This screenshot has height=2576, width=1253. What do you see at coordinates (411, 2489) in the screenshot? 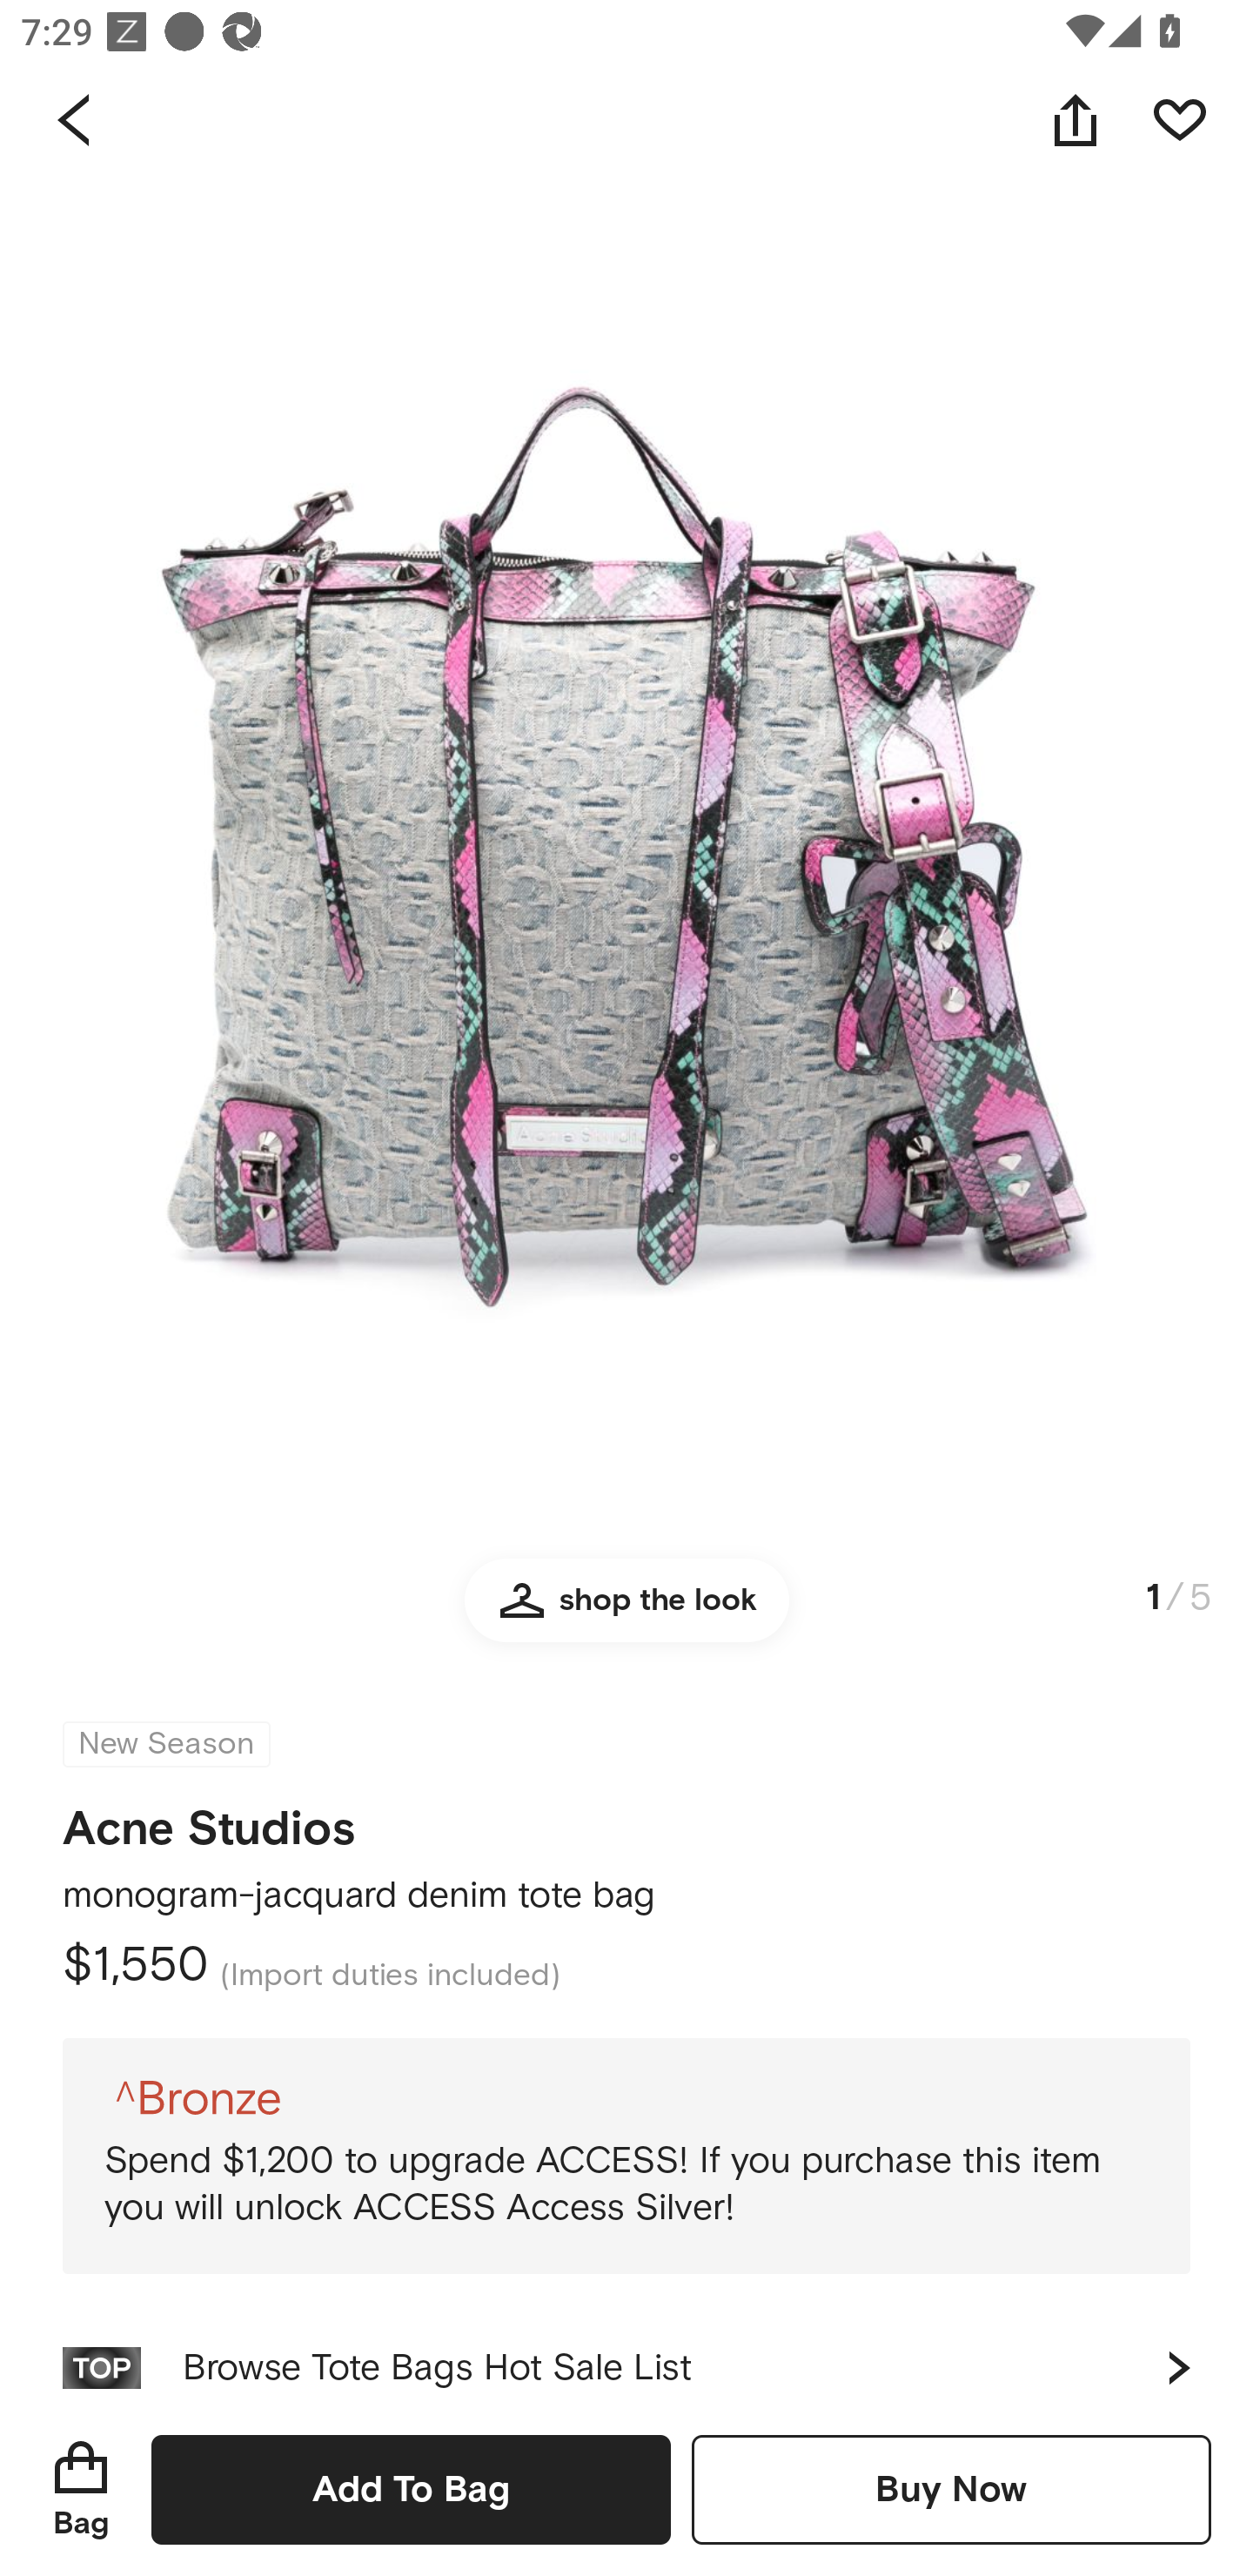
I see `Add To Bag` at bounding box center [411, 2489].